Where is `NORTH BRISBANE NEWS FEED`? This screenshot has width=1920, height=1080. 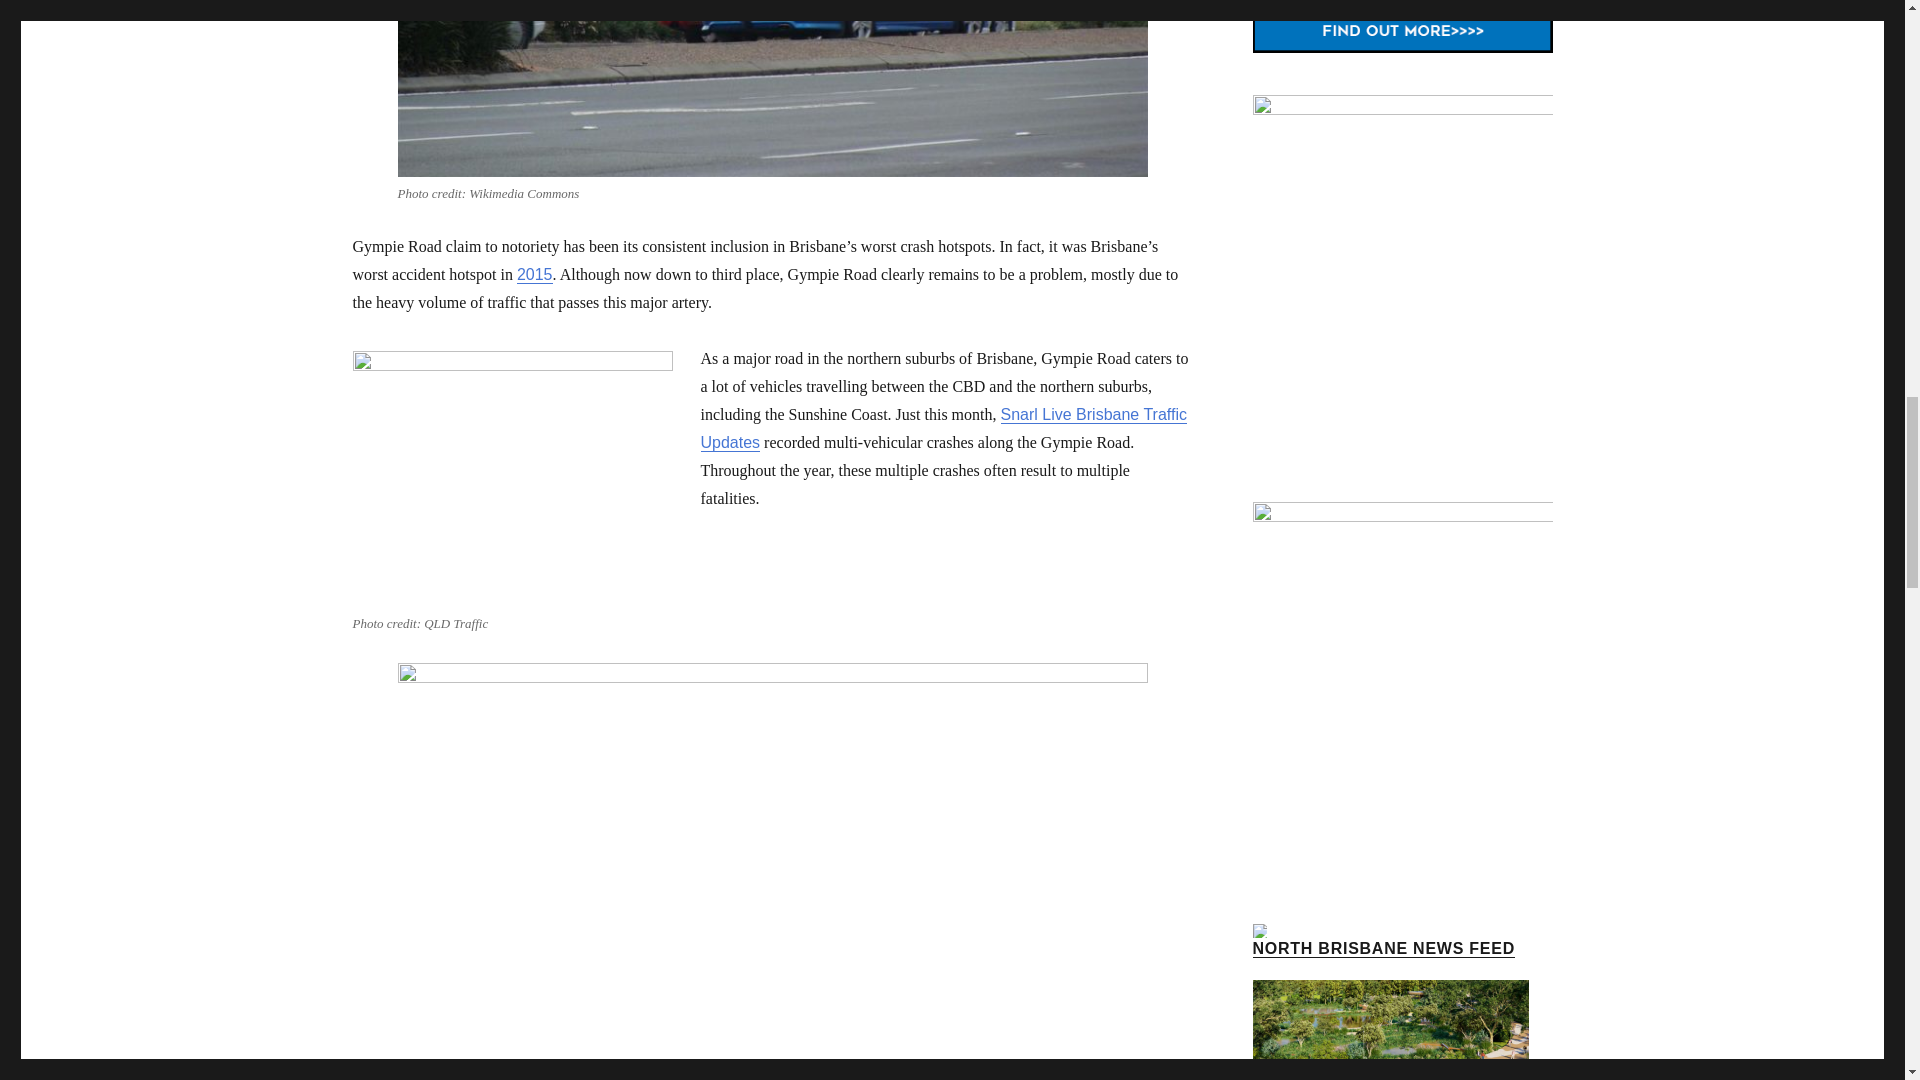
NORTH BRISBANE NEWS FEED is located at coordinates (1382, 948).